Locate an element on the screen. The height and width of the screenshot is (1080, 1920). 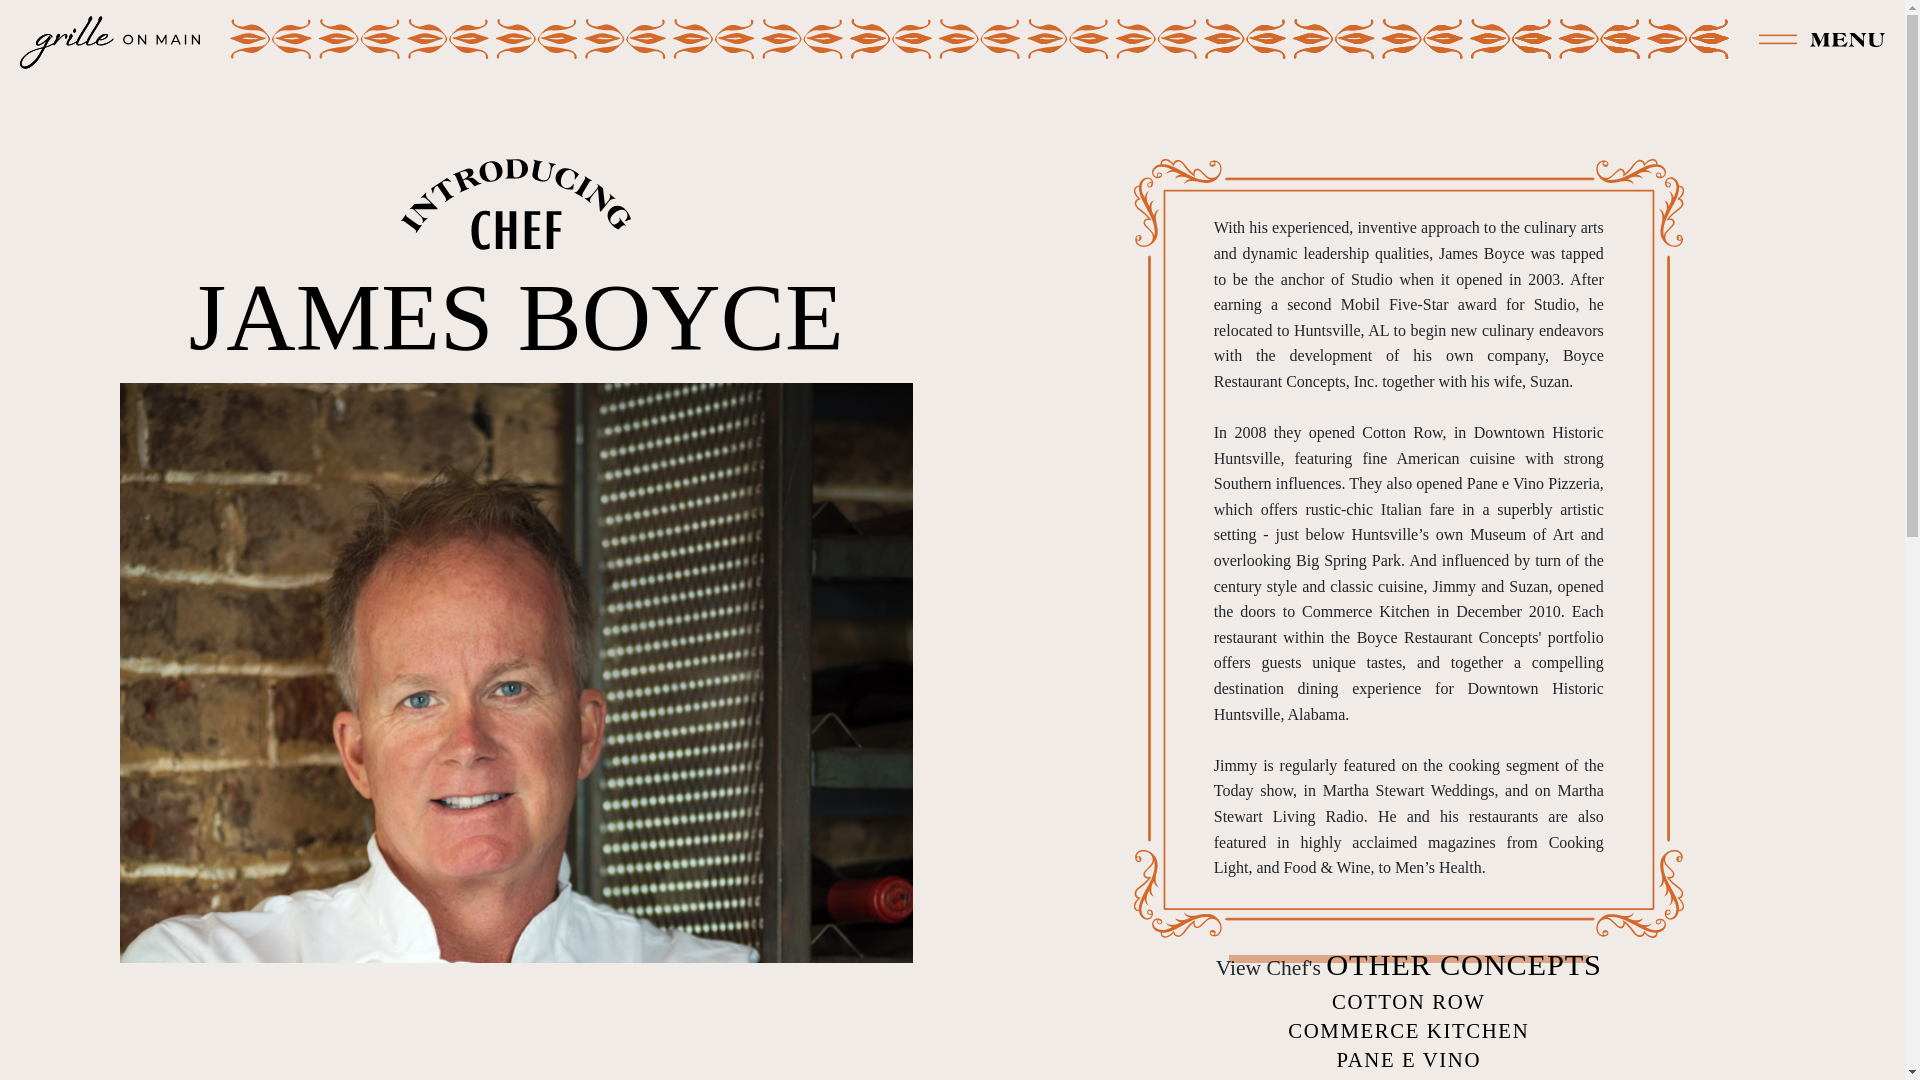
COMMERCE KITCHEN is located at coordinates (1408, 1031).